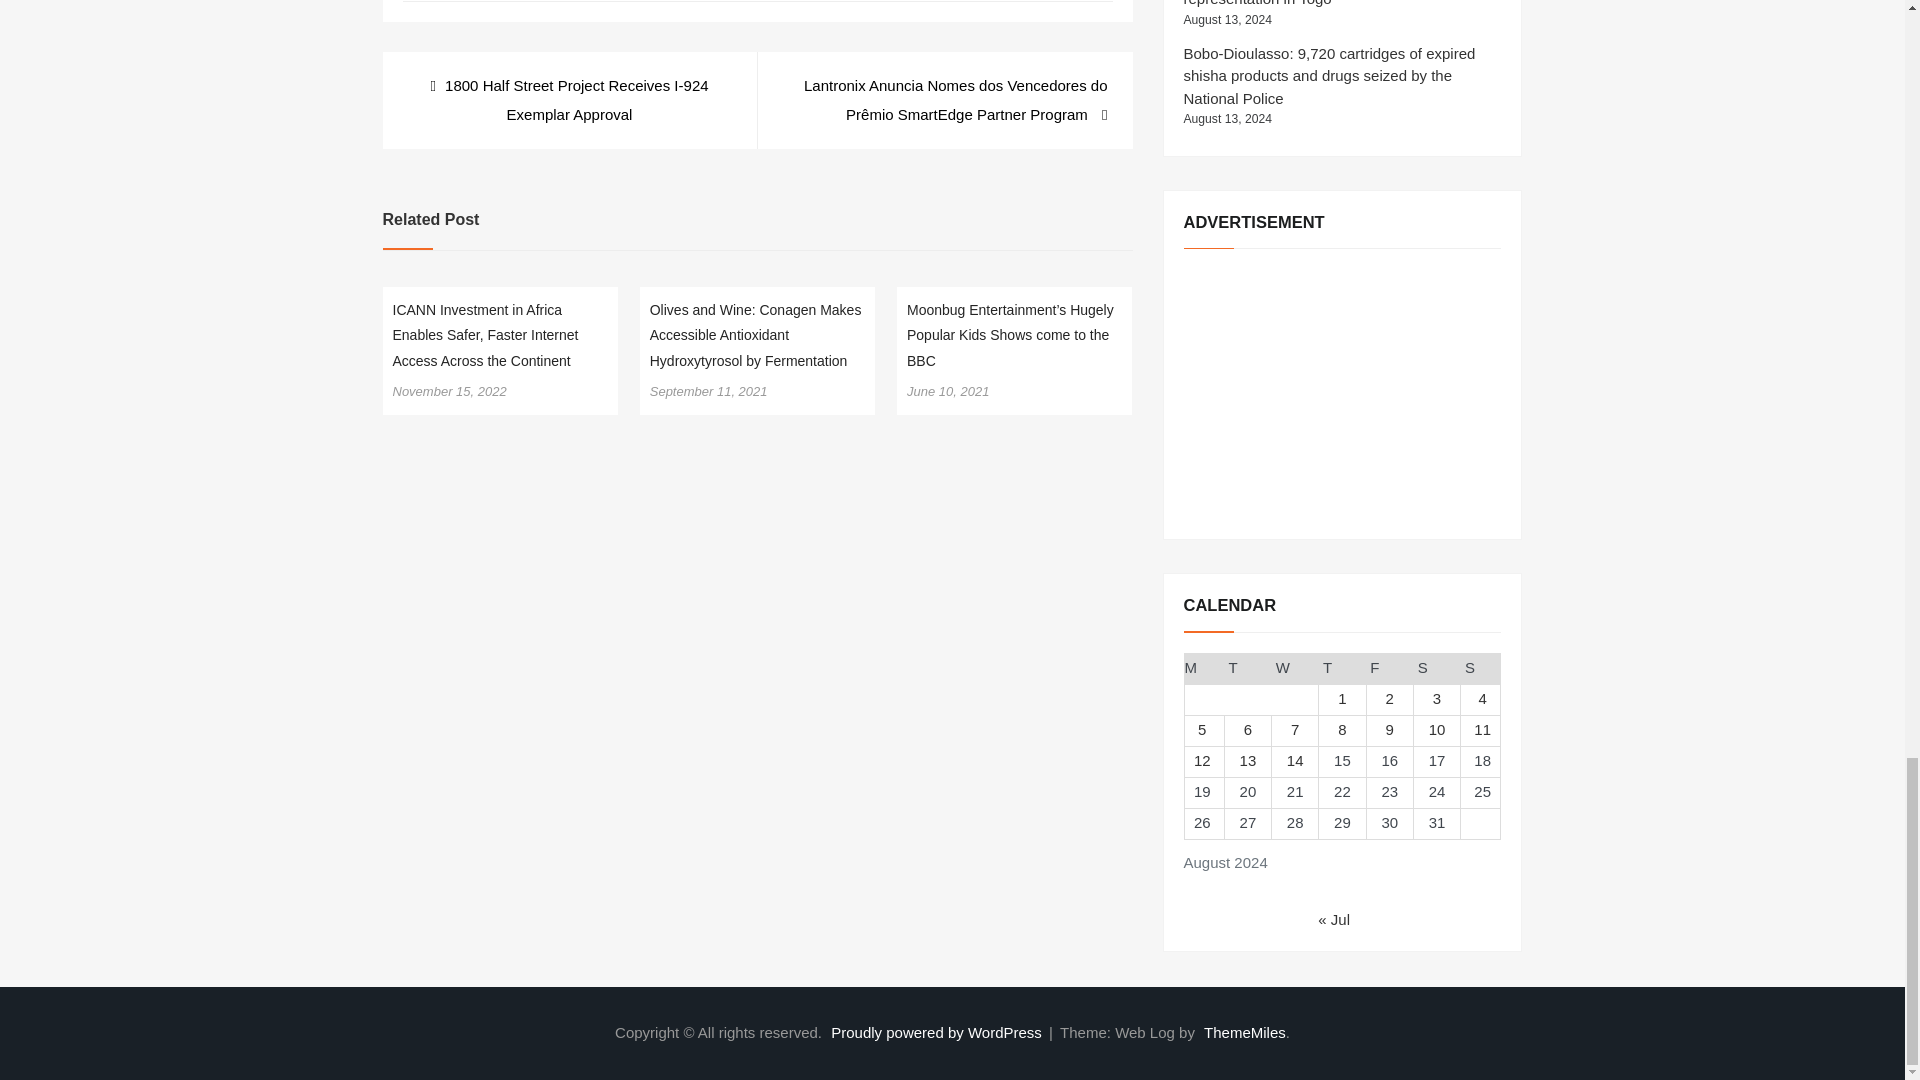 This screenshot has height=1080, width=1920. I want to click on 1800 Half Street Project Receives I-924 Exemplar Approval, so click(569, 100).